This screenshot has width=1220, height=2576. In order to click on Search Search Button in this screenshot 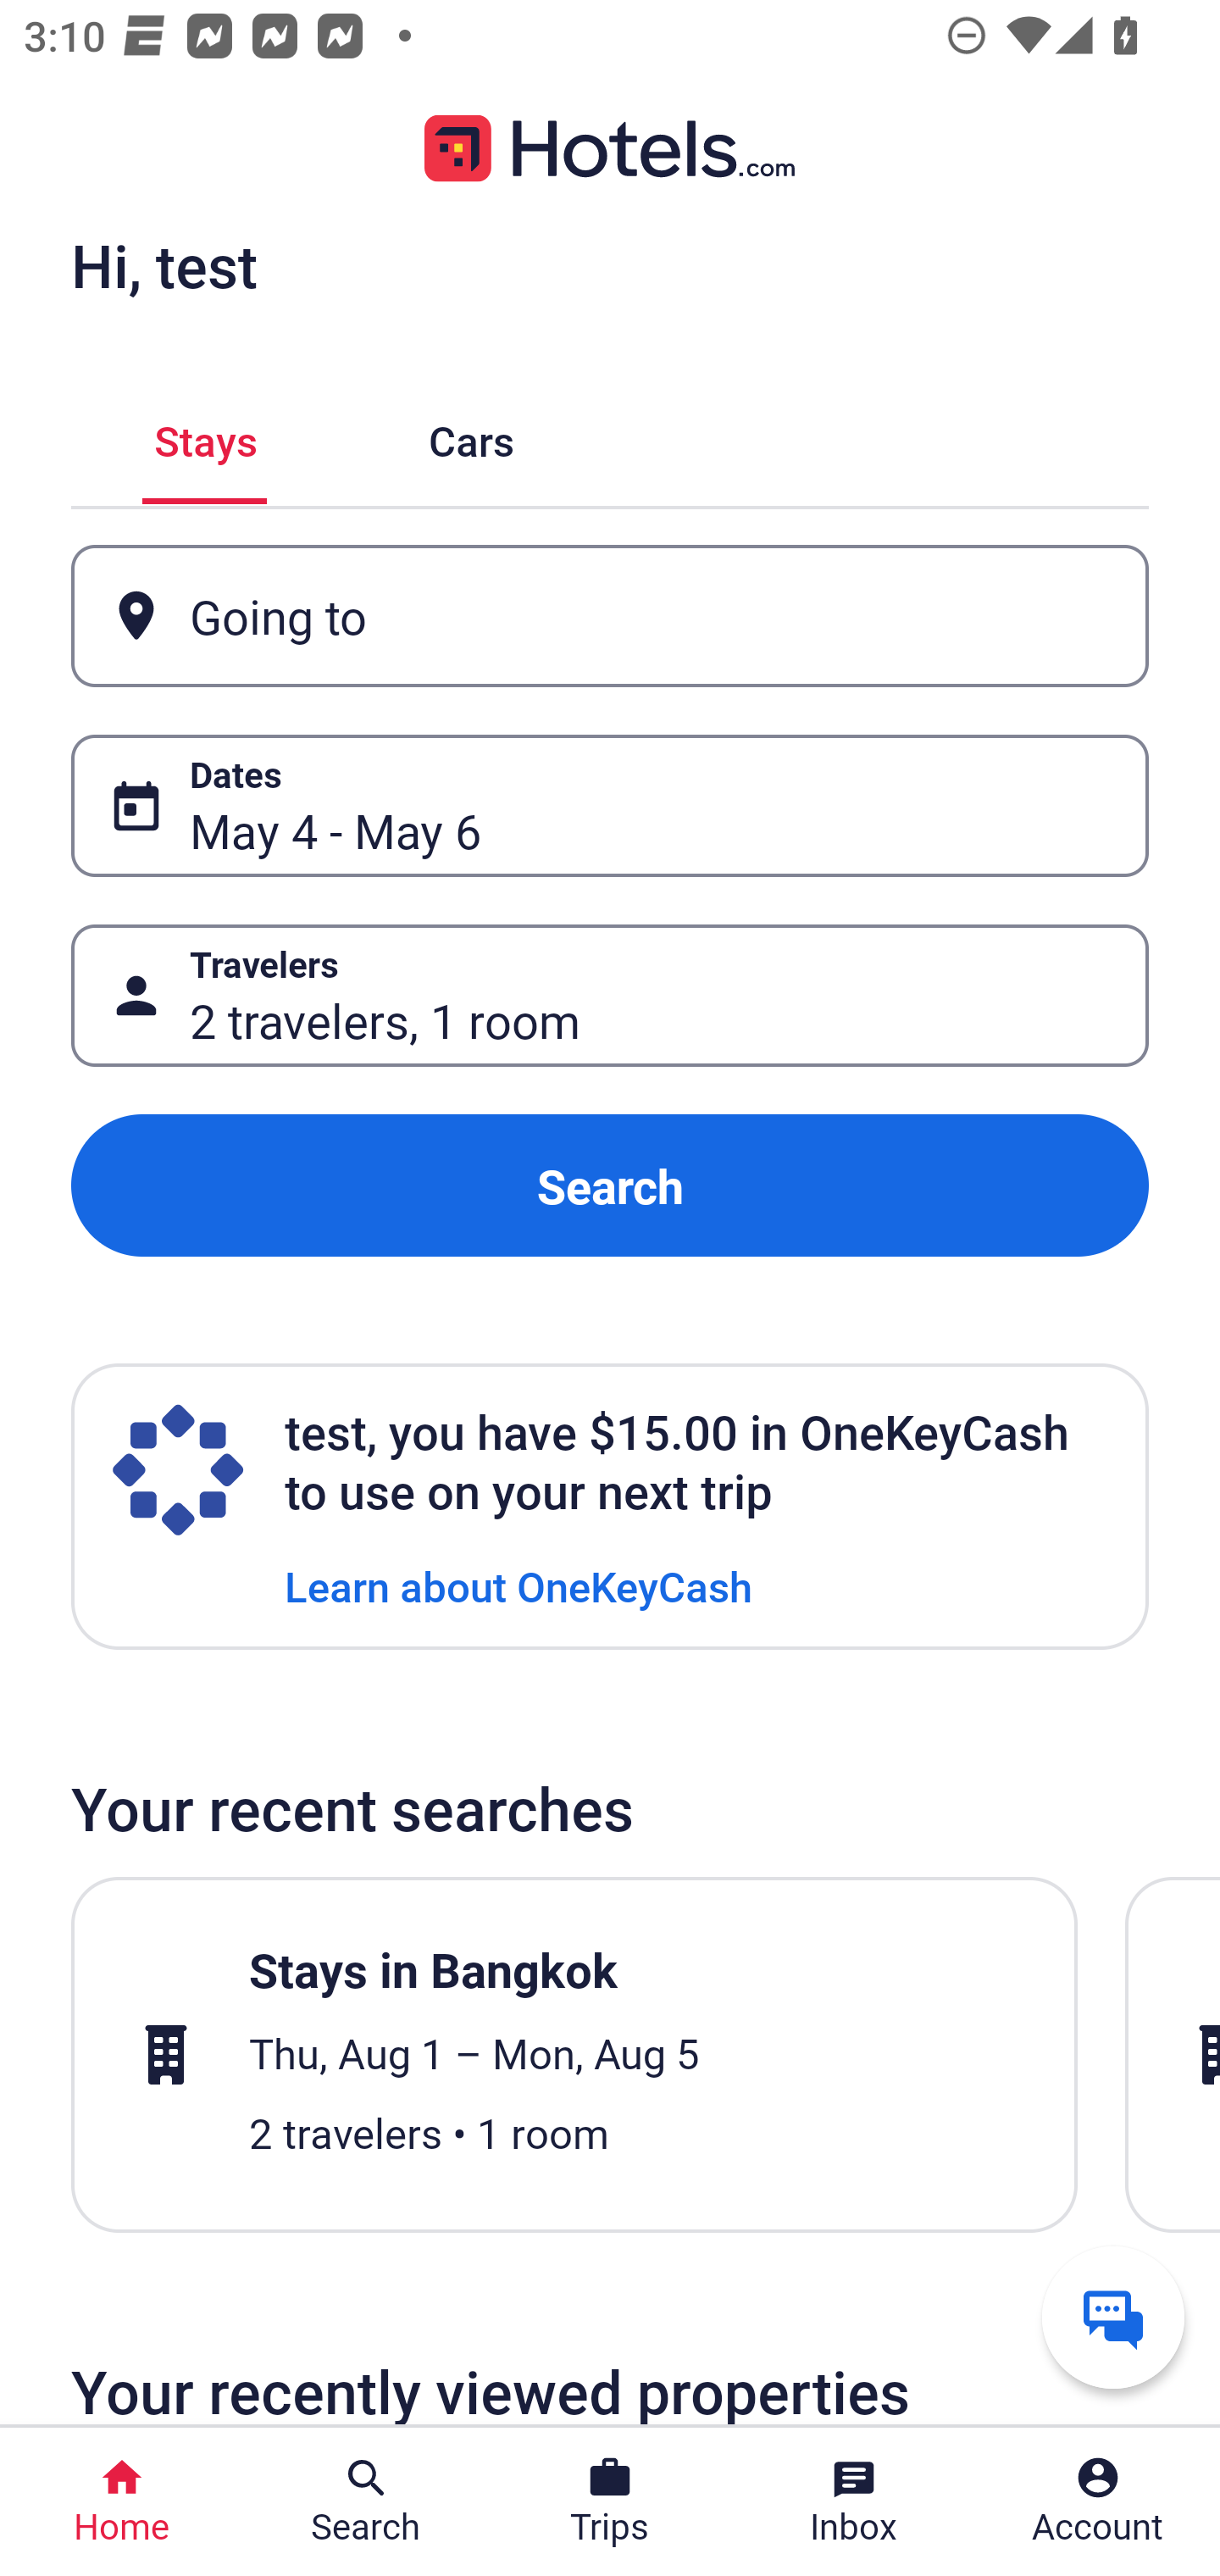, I will do `click(366, 2501)`.